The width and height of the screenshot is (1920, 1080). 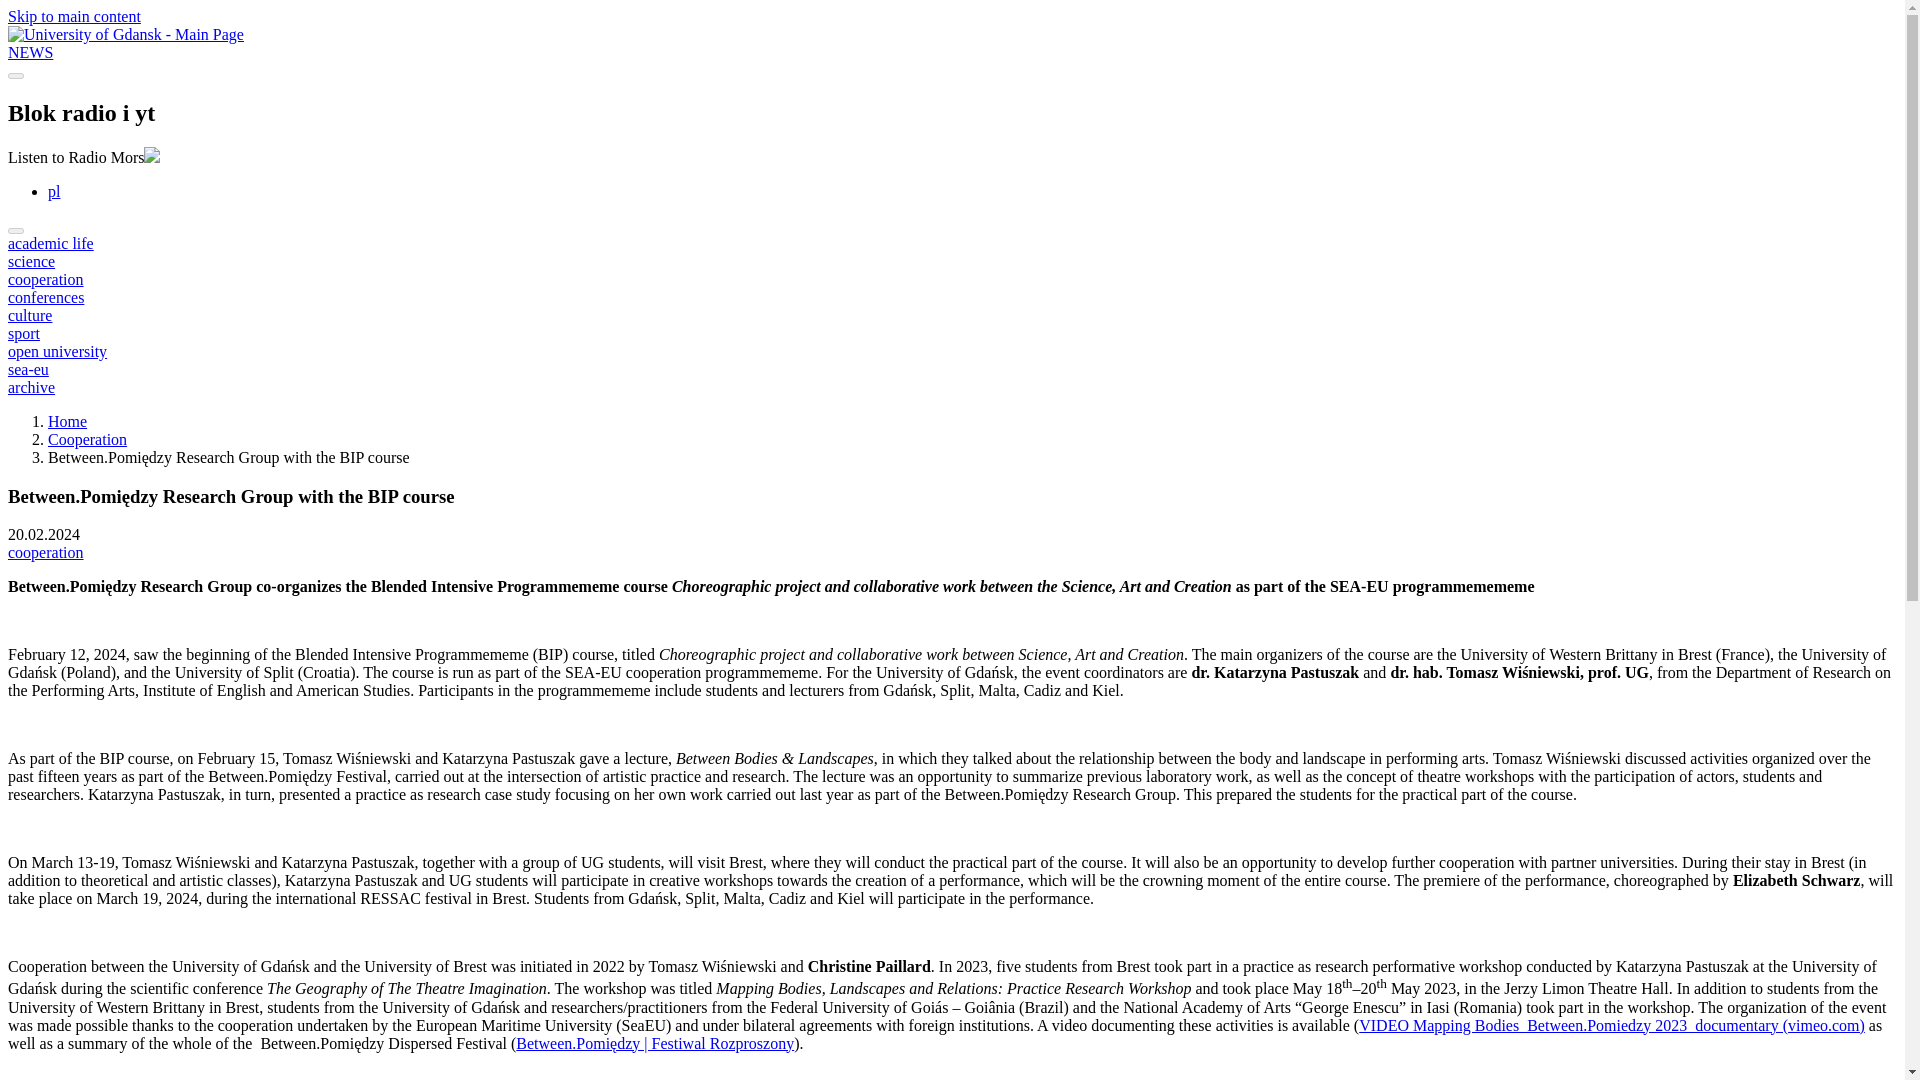 I want to click on pl, so click(x=54, y=190).